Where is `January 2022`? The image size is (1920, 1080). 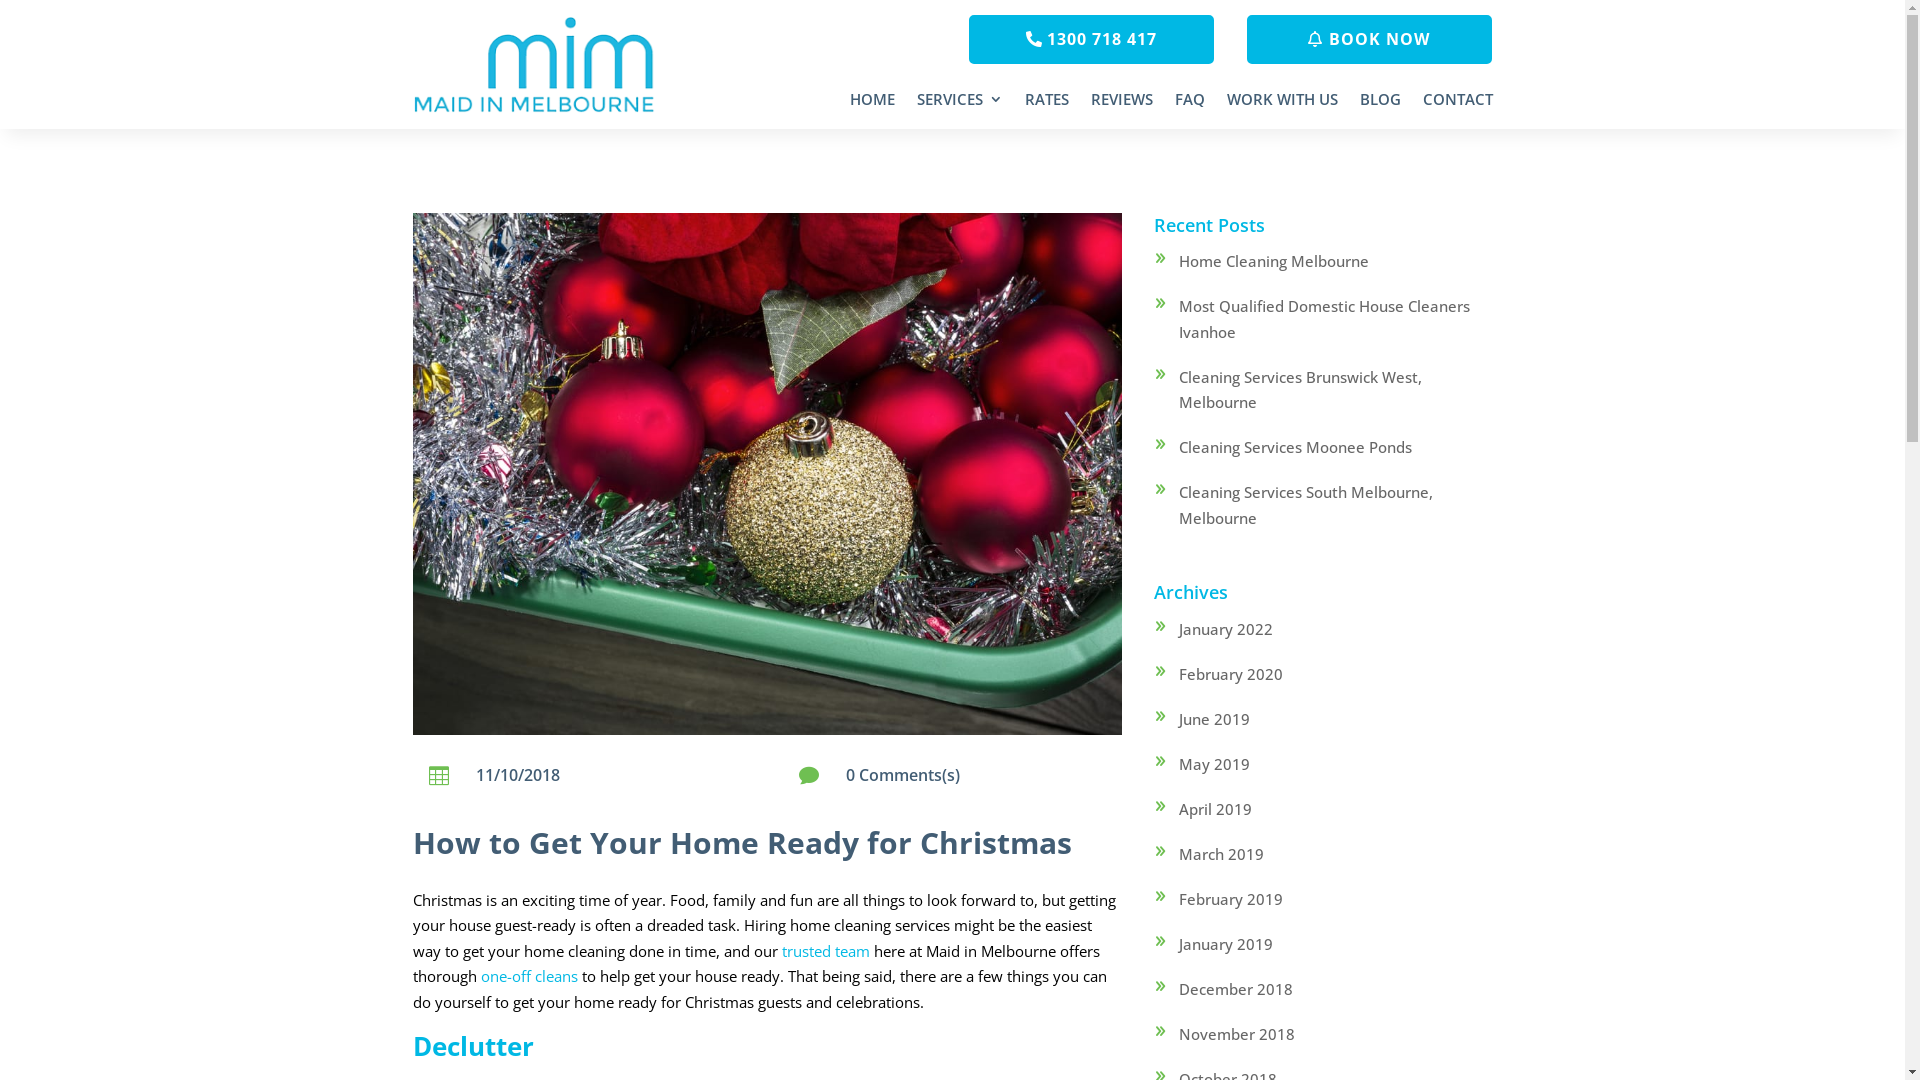
January 2022 is located at coordinates (1226, 629).